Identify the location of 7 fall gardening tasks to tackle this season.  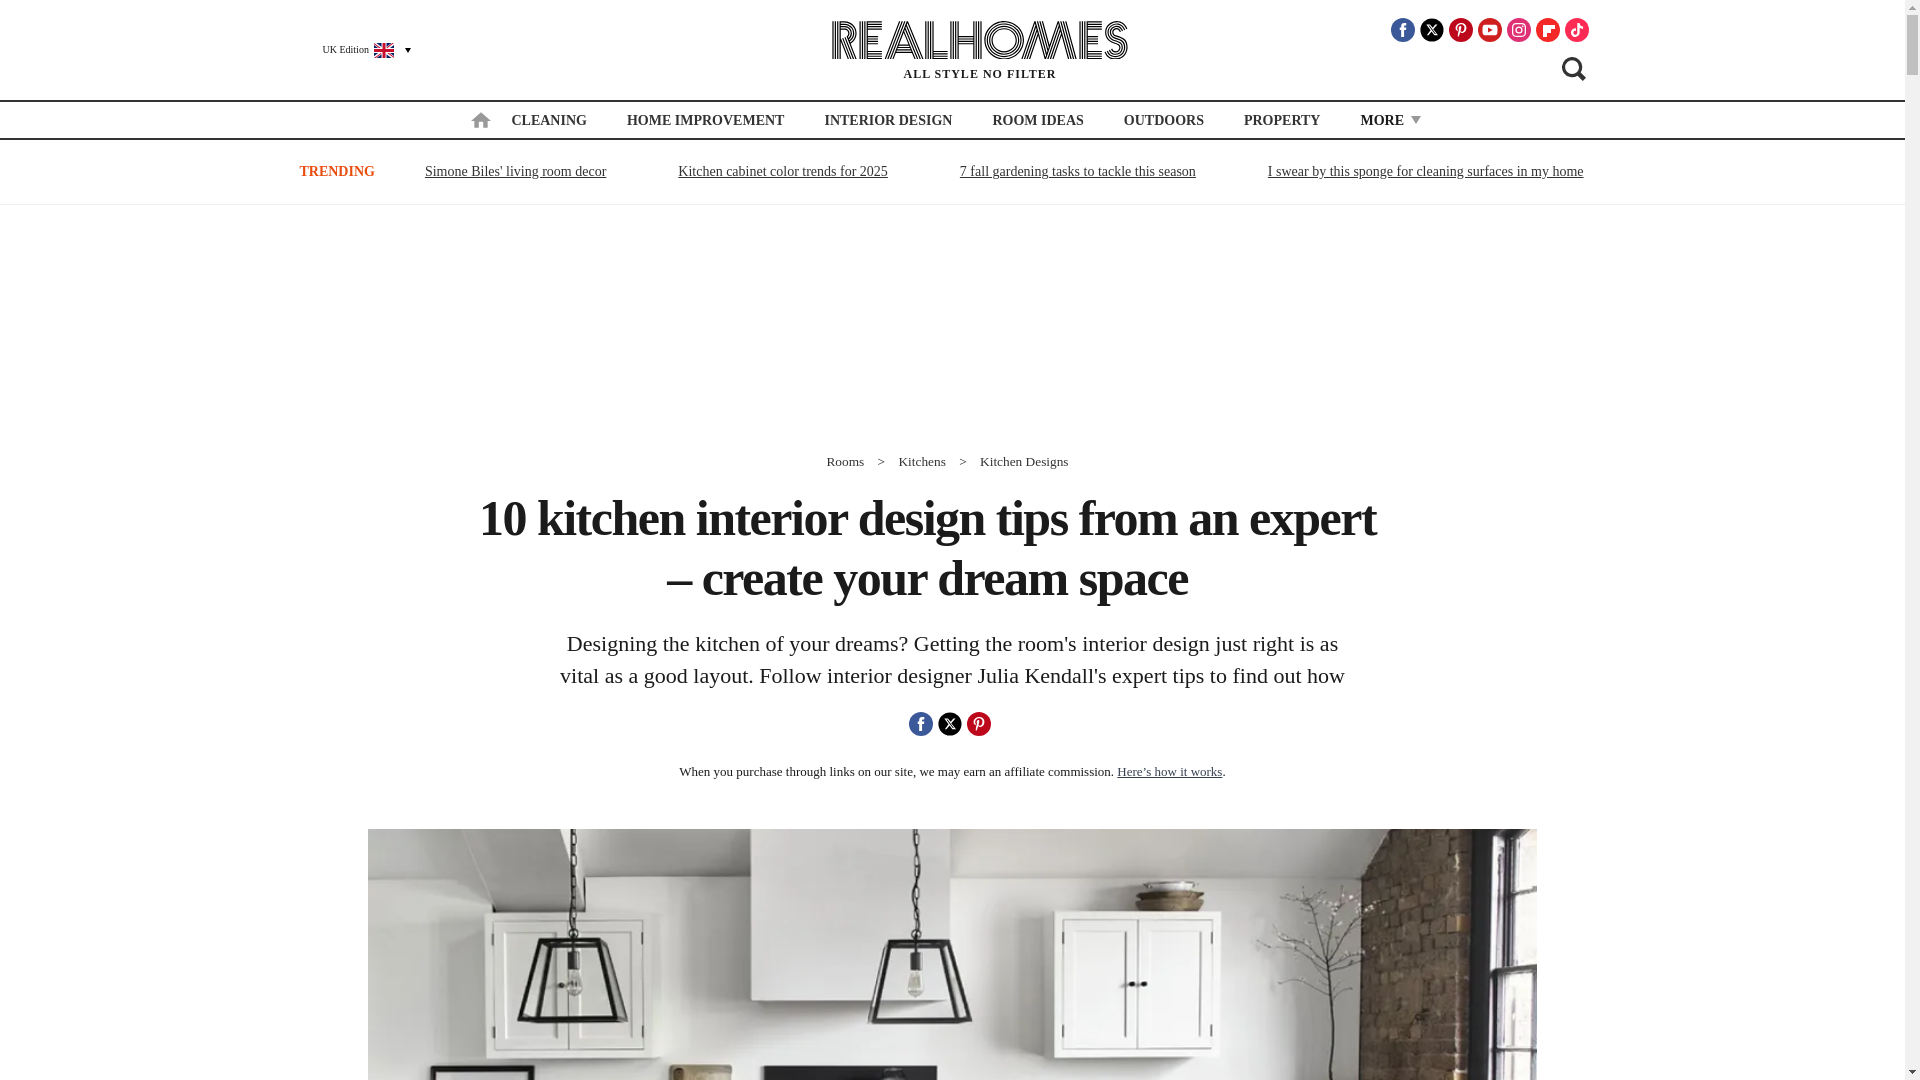
(1078, 170).